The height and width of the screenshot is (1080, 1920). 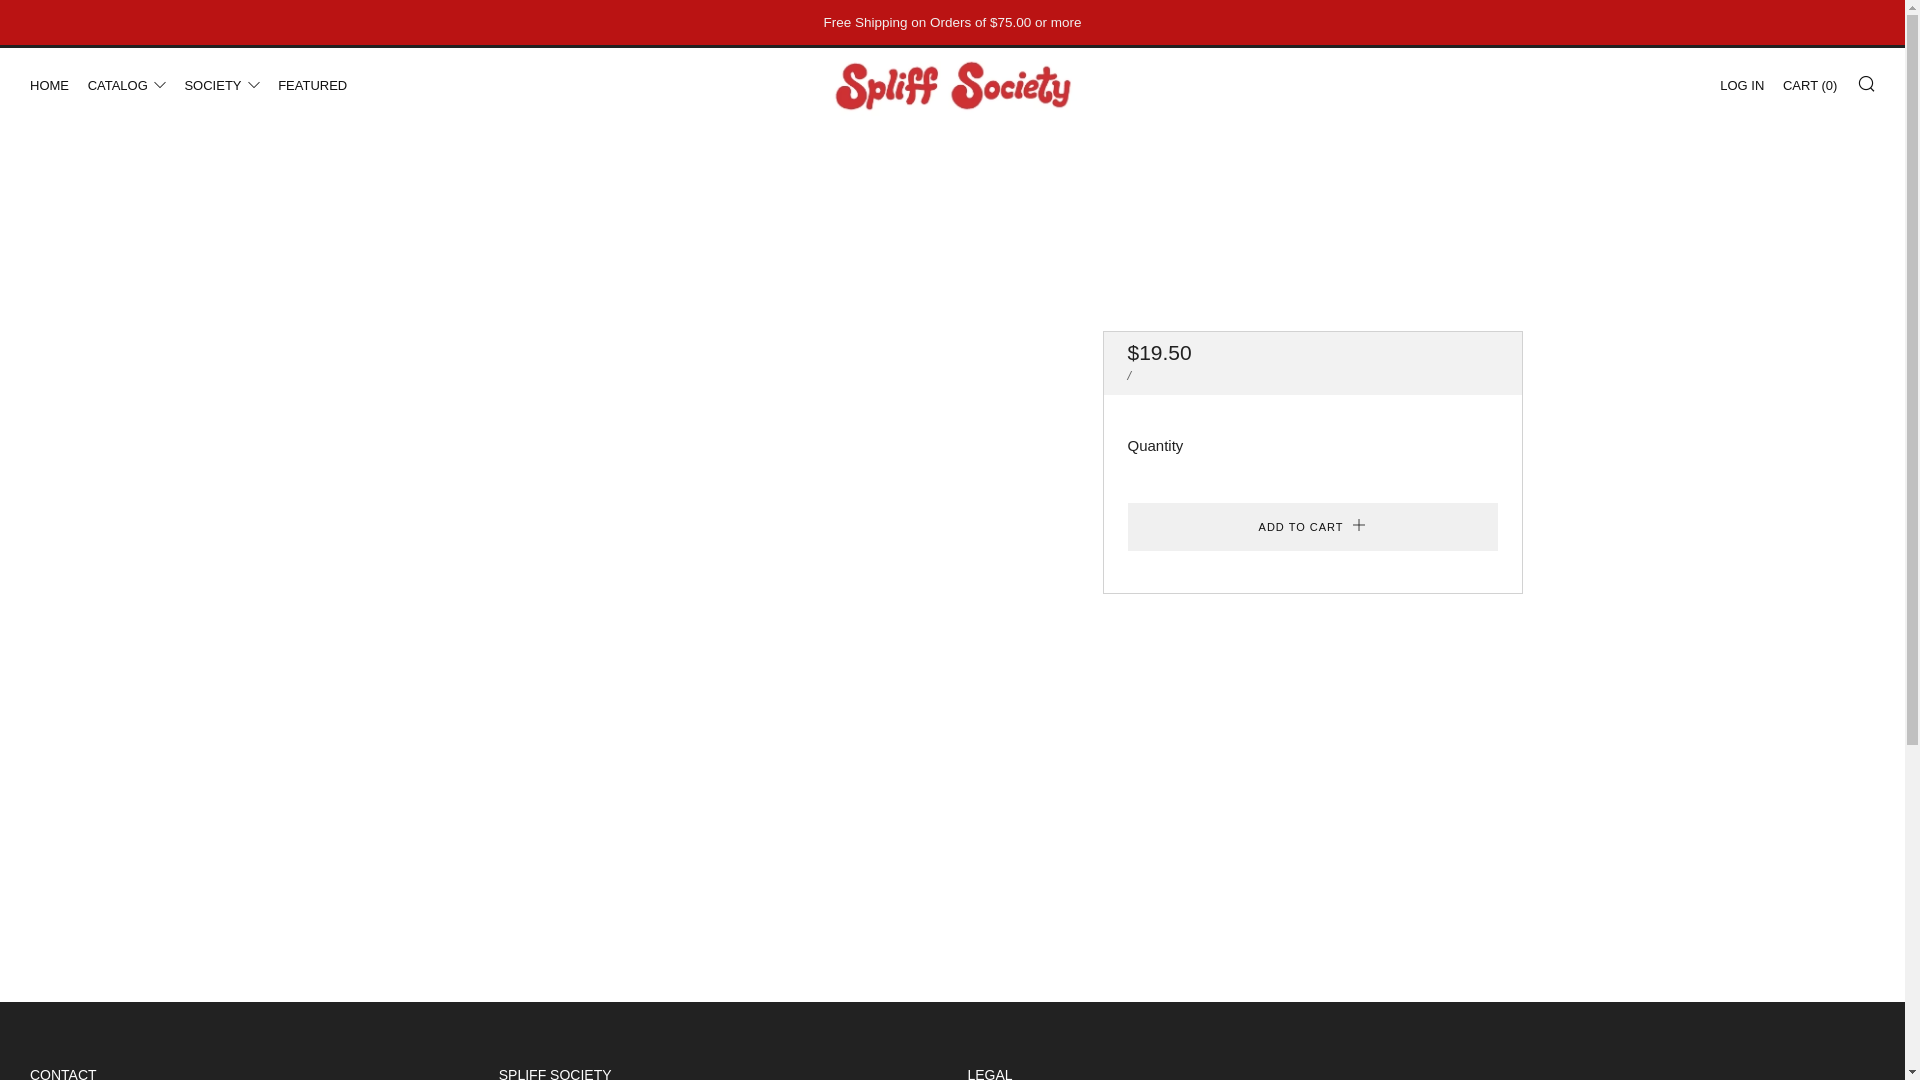 What do you see at coordinates (312, 86) in the screenshot?
I see `FEATURED` at bounding box center [312, 86].